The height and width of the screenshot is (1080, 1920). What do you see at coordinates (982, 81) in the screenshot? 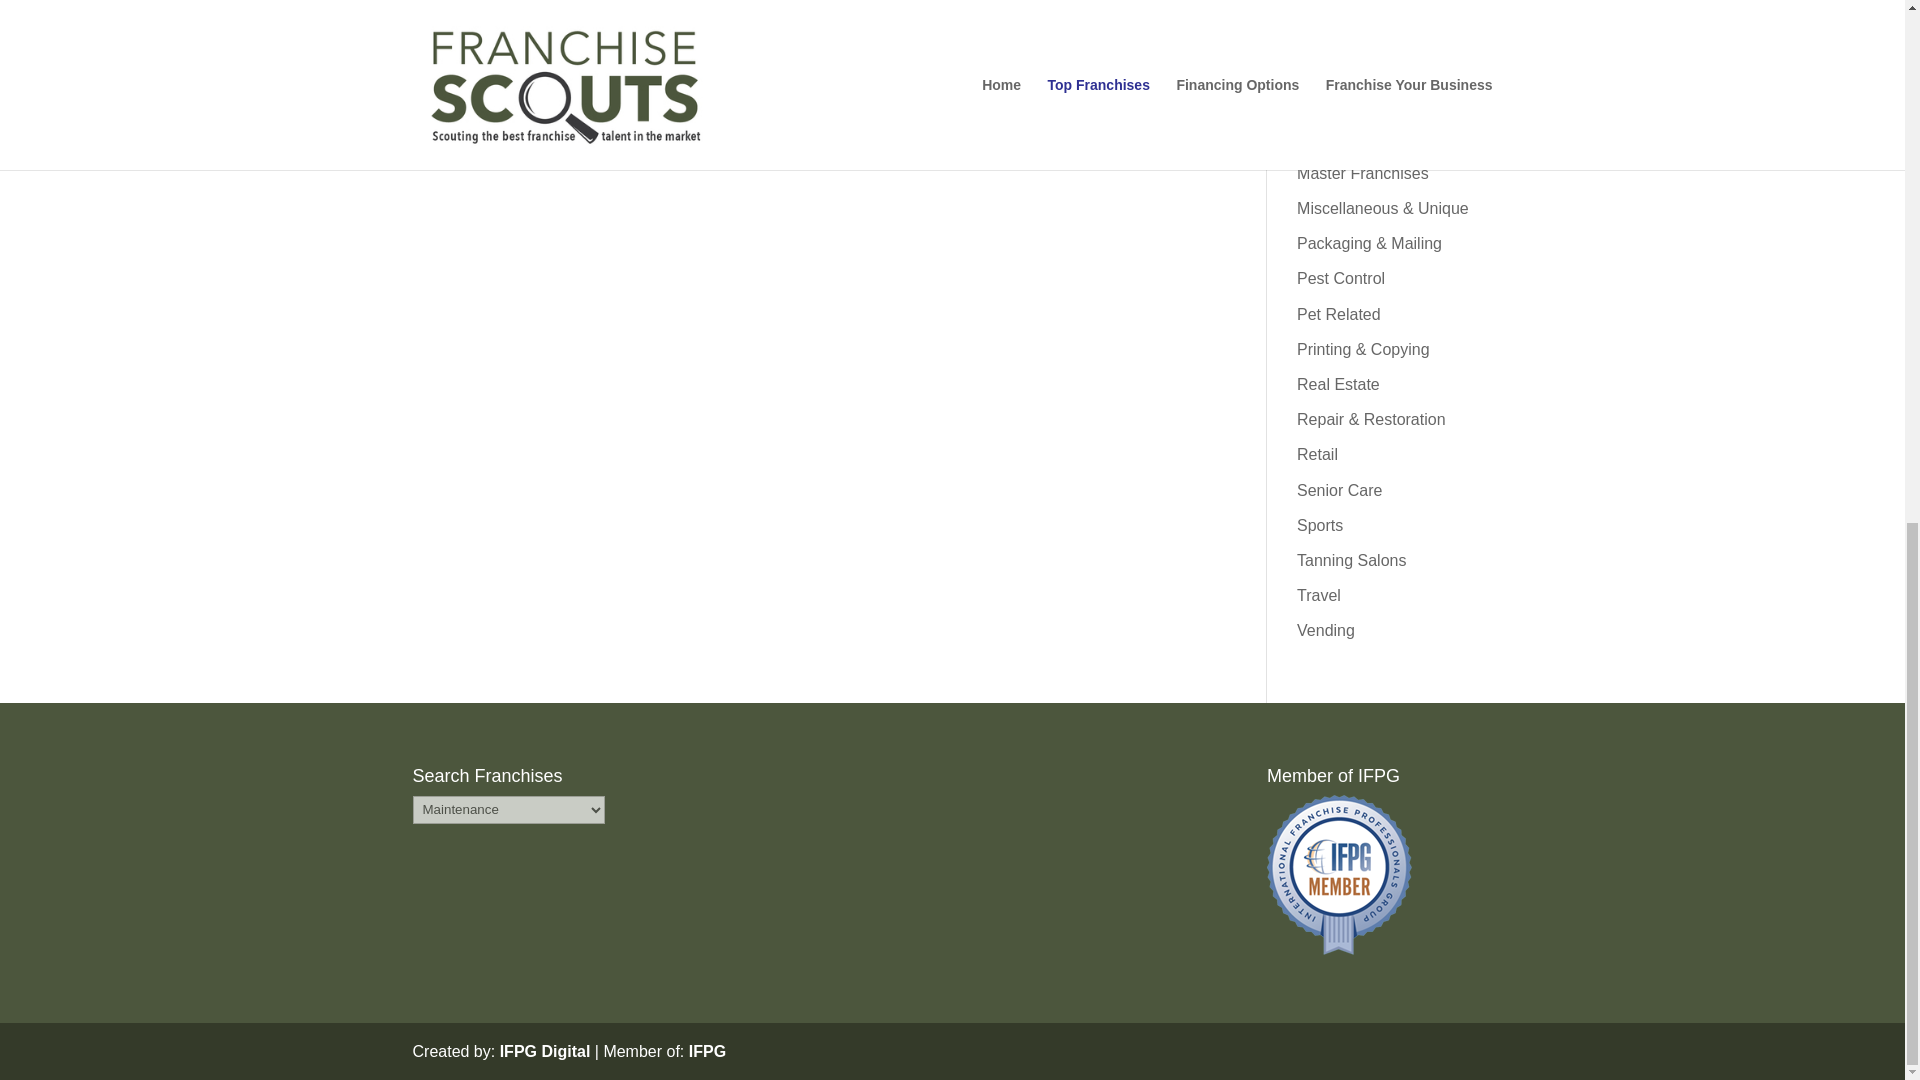
I see `Creative Colors International` at bounding box center [982, 81].